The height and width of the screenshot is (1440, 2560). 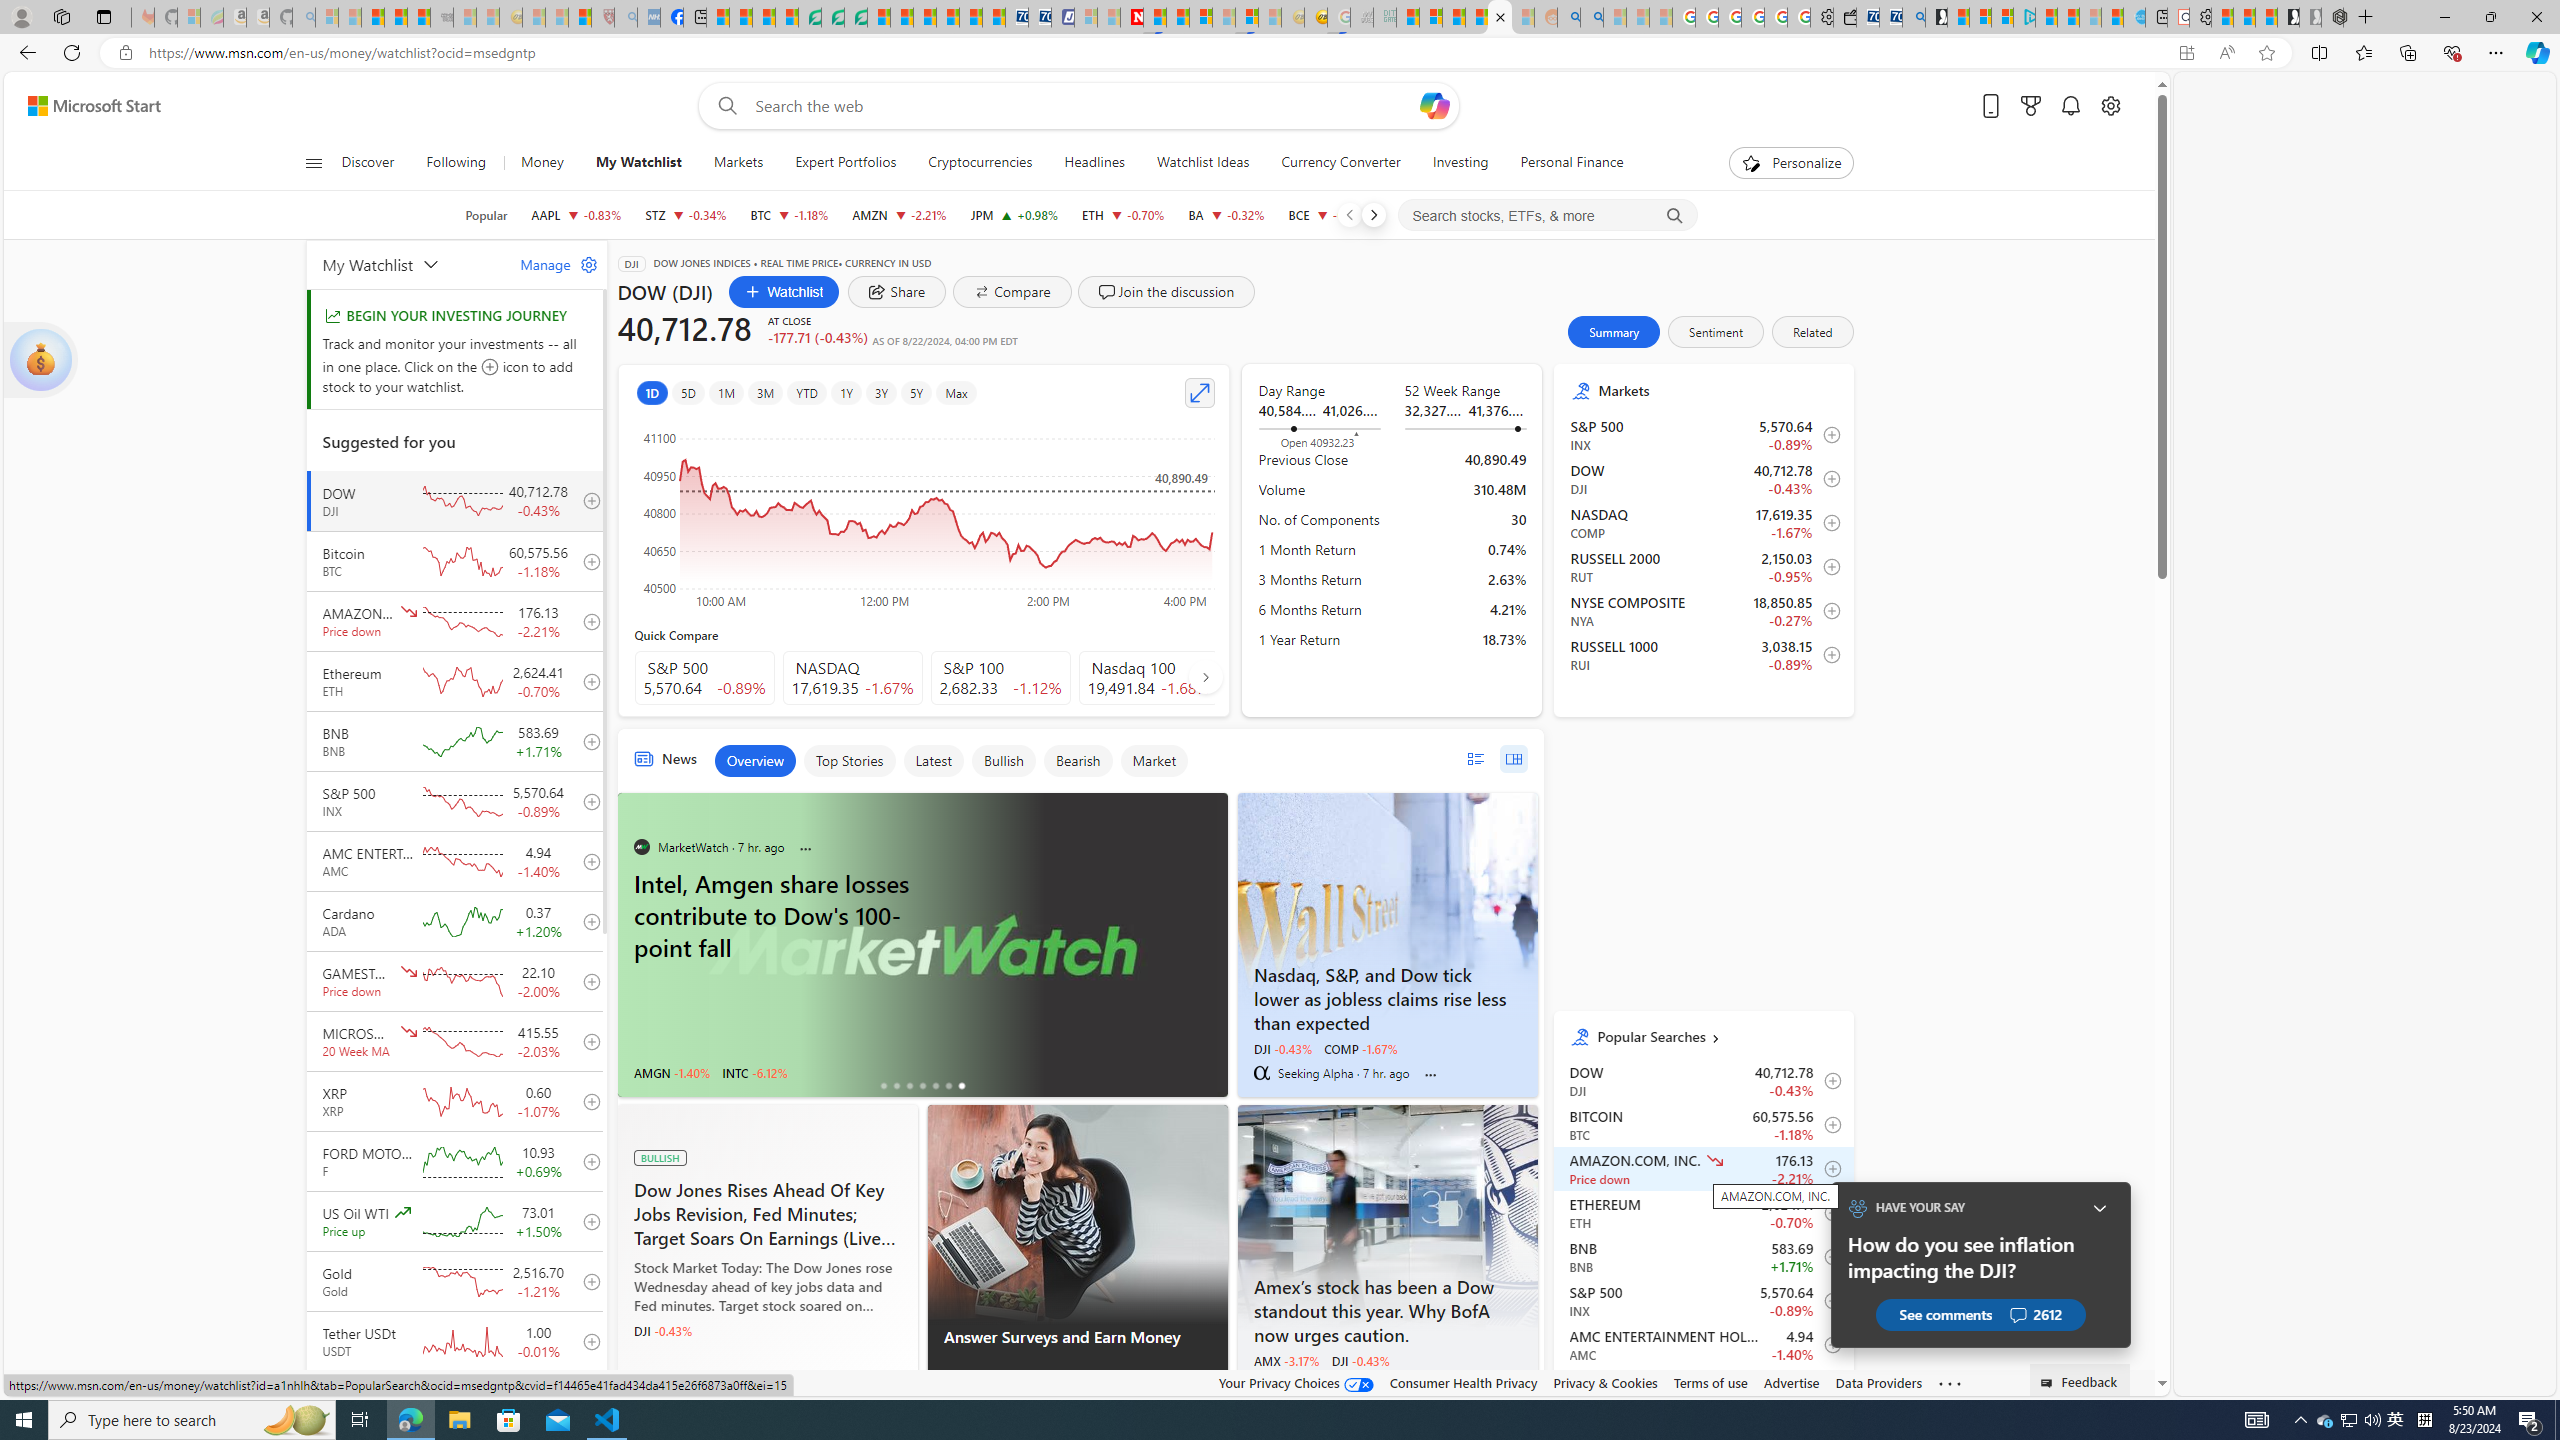 What do you see at coordinates (916, 392) in the screenshot?
I see `5Y` at bounding box center [916, 392].